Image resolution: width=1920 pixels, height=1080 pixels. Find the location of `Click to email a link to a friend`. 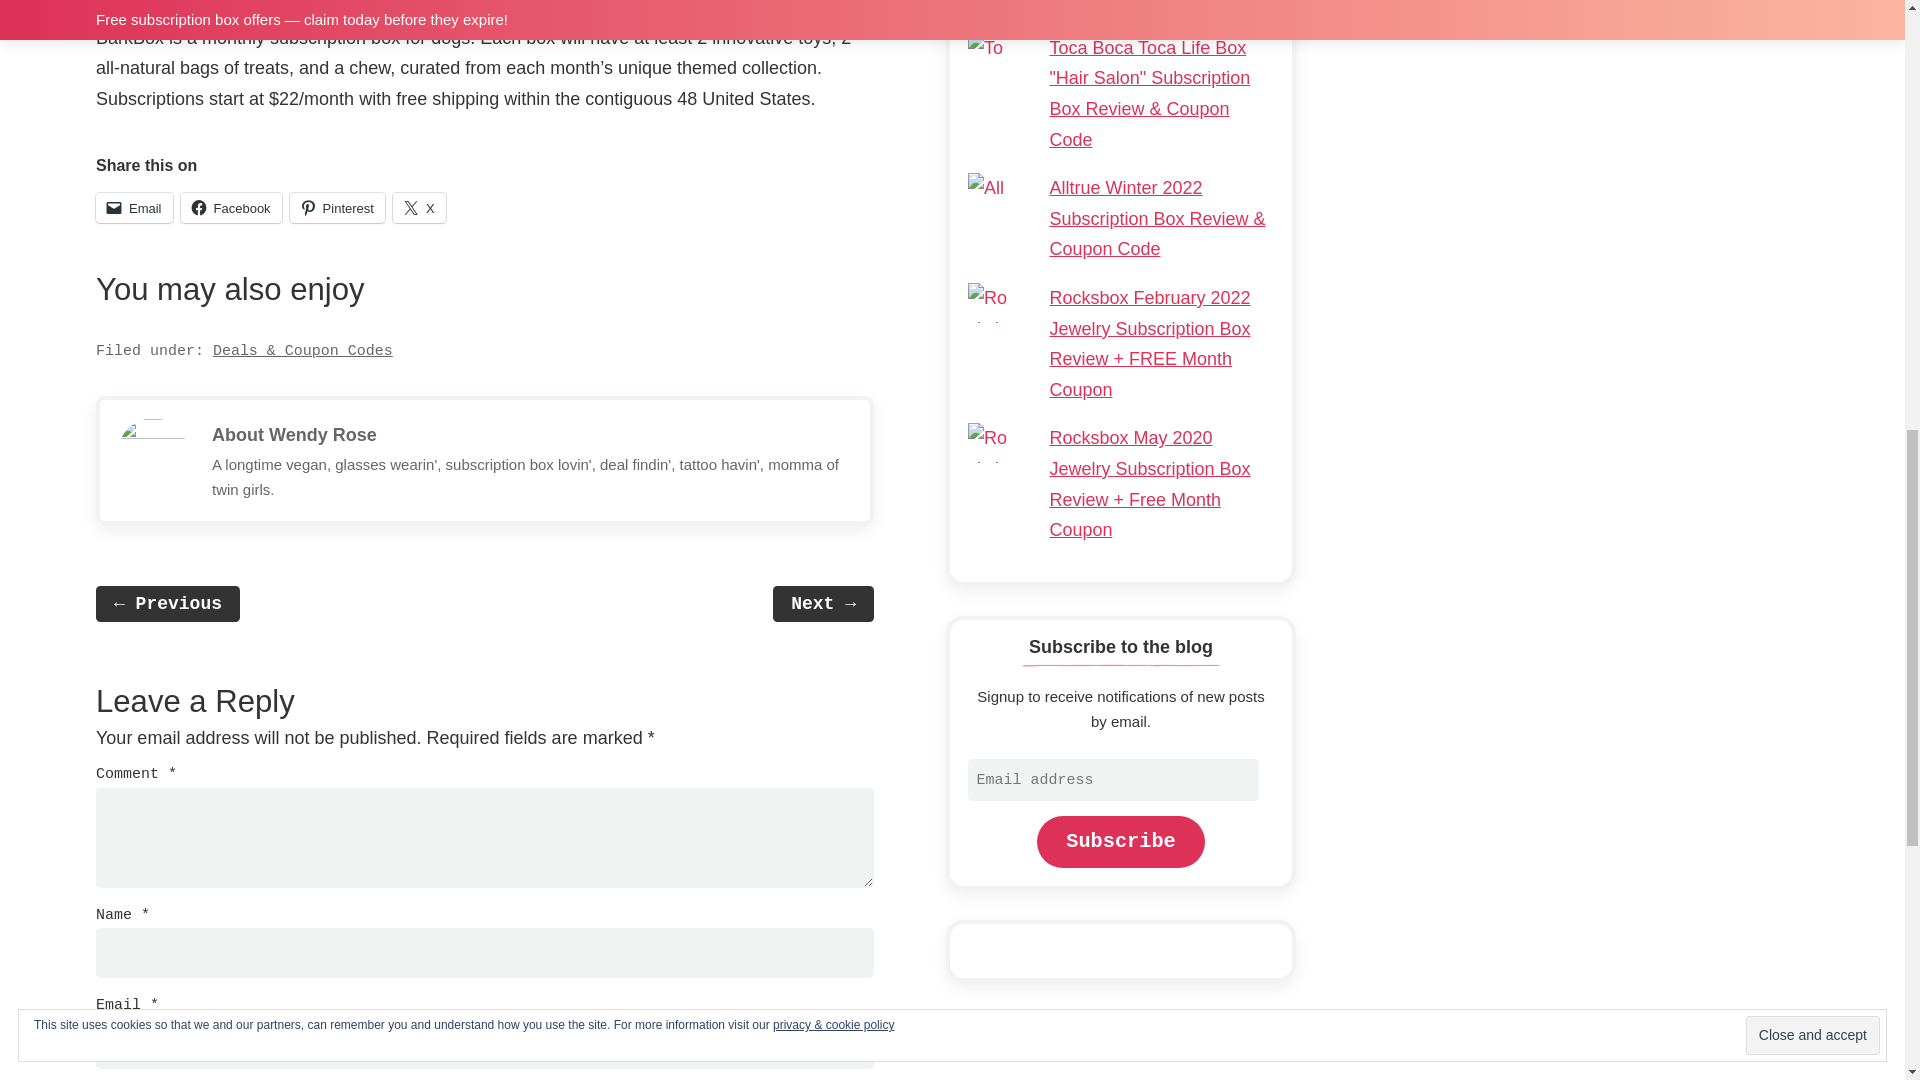

Click to email a link to a friend is located at coordinates (134, 208).